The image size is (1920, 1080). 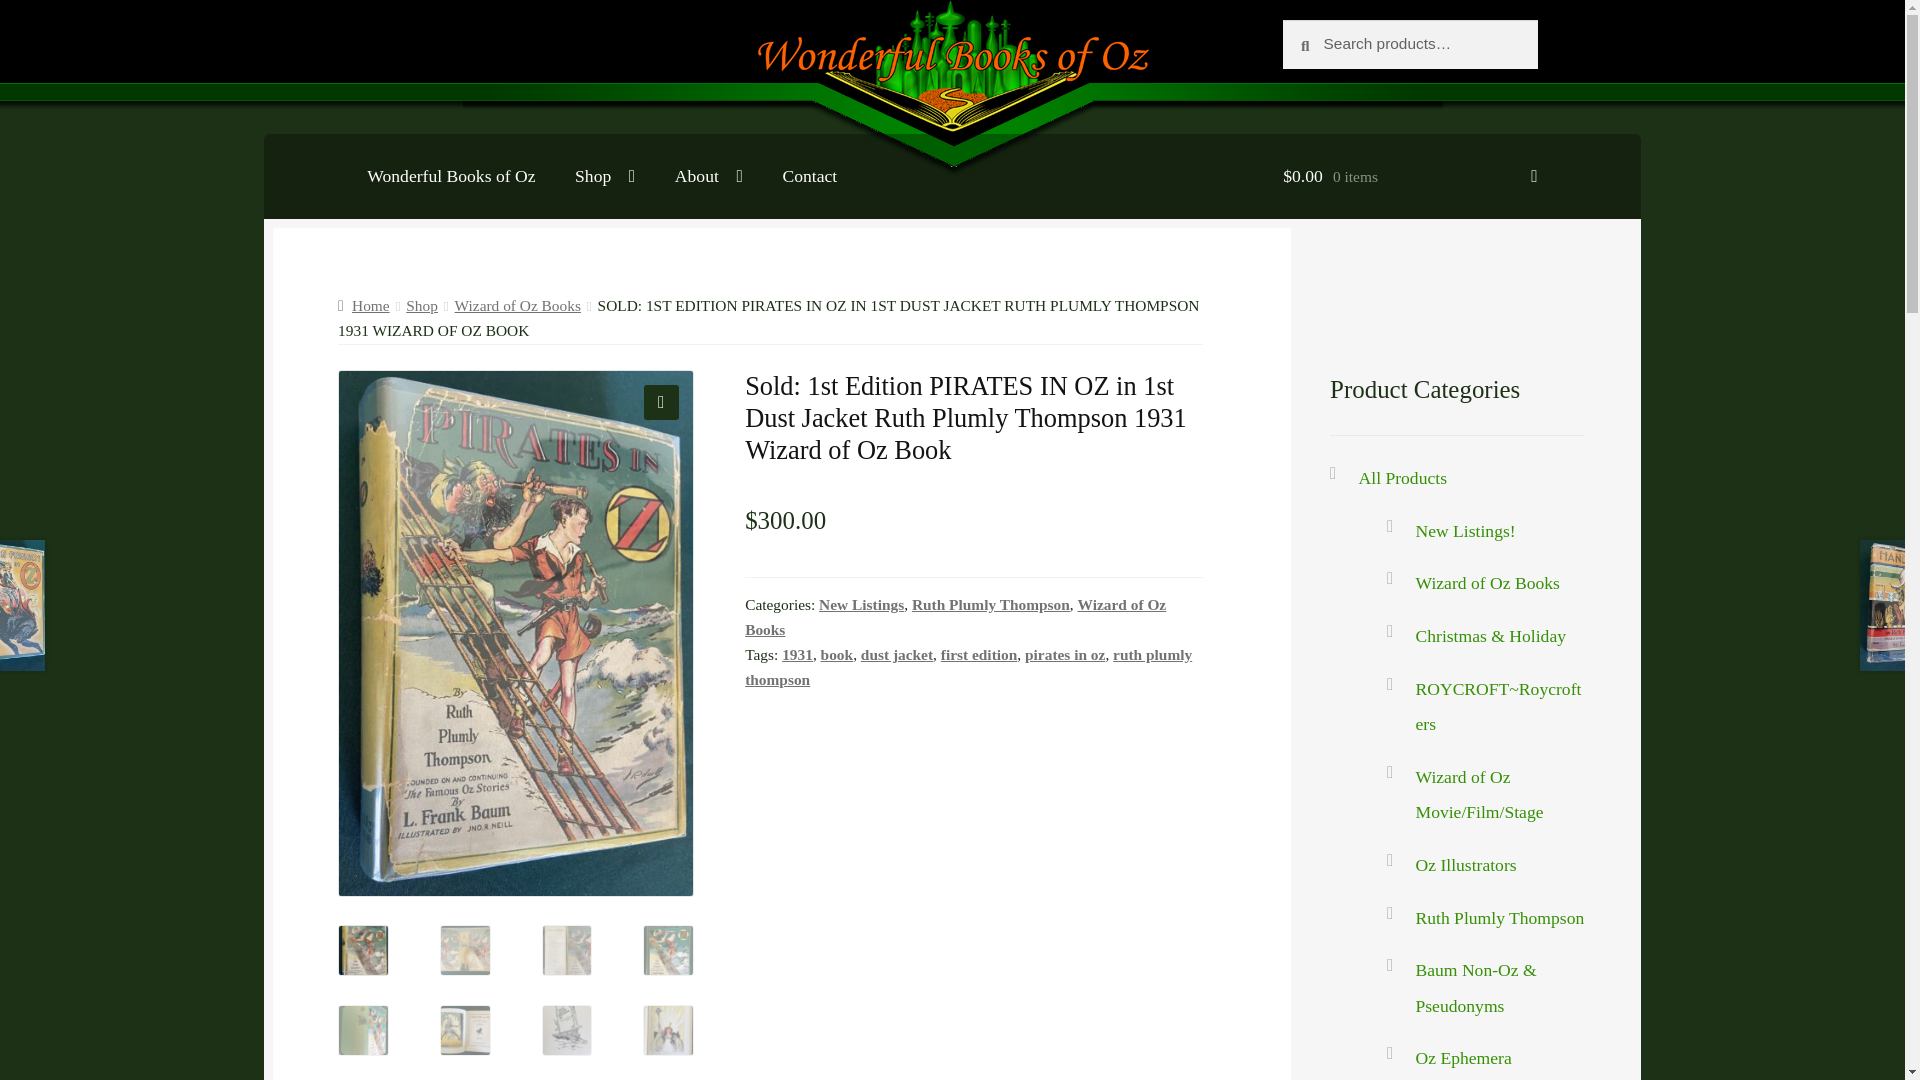 What do you see at coordinates (604, 176) in the screenshot?
I see `Shop` at bounding box center [604, 176].